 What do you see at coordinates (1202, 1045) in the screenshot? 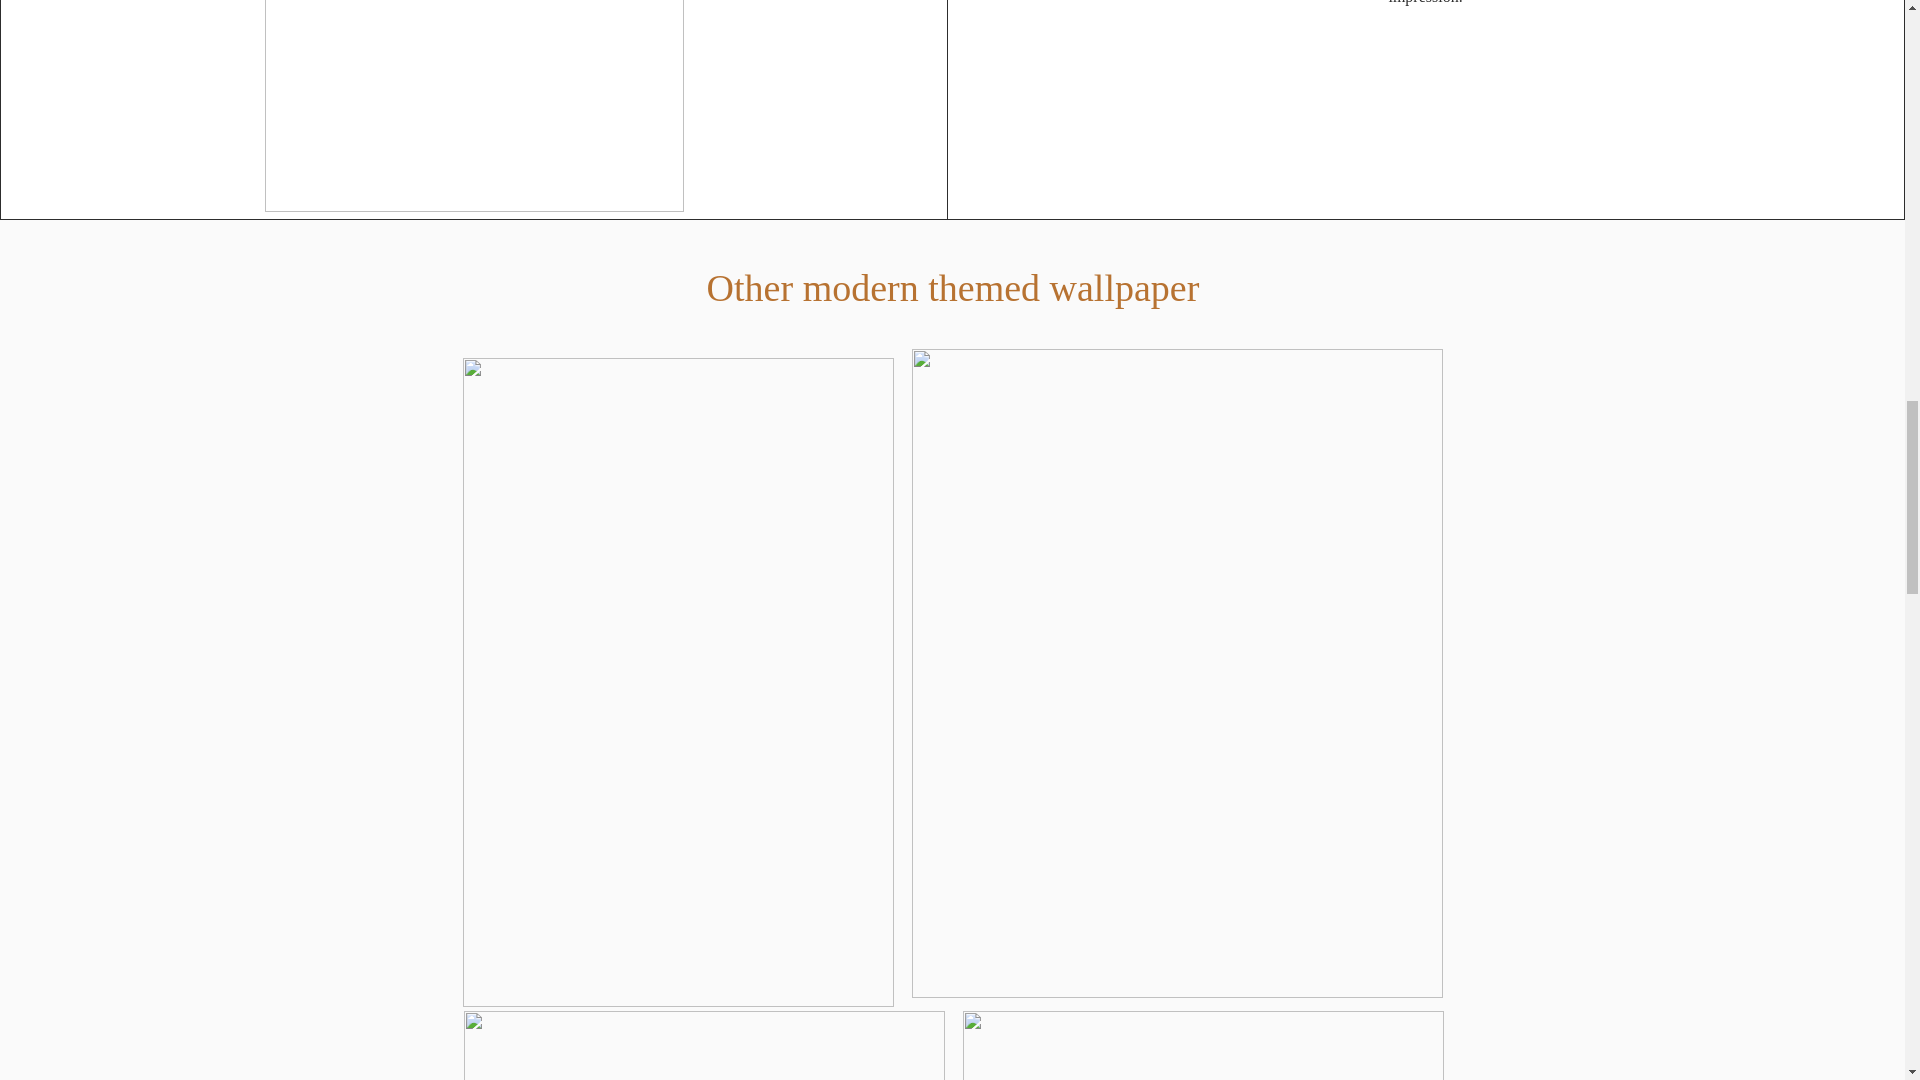
I see `modern9.png` at bounding box center [1202, 1045].